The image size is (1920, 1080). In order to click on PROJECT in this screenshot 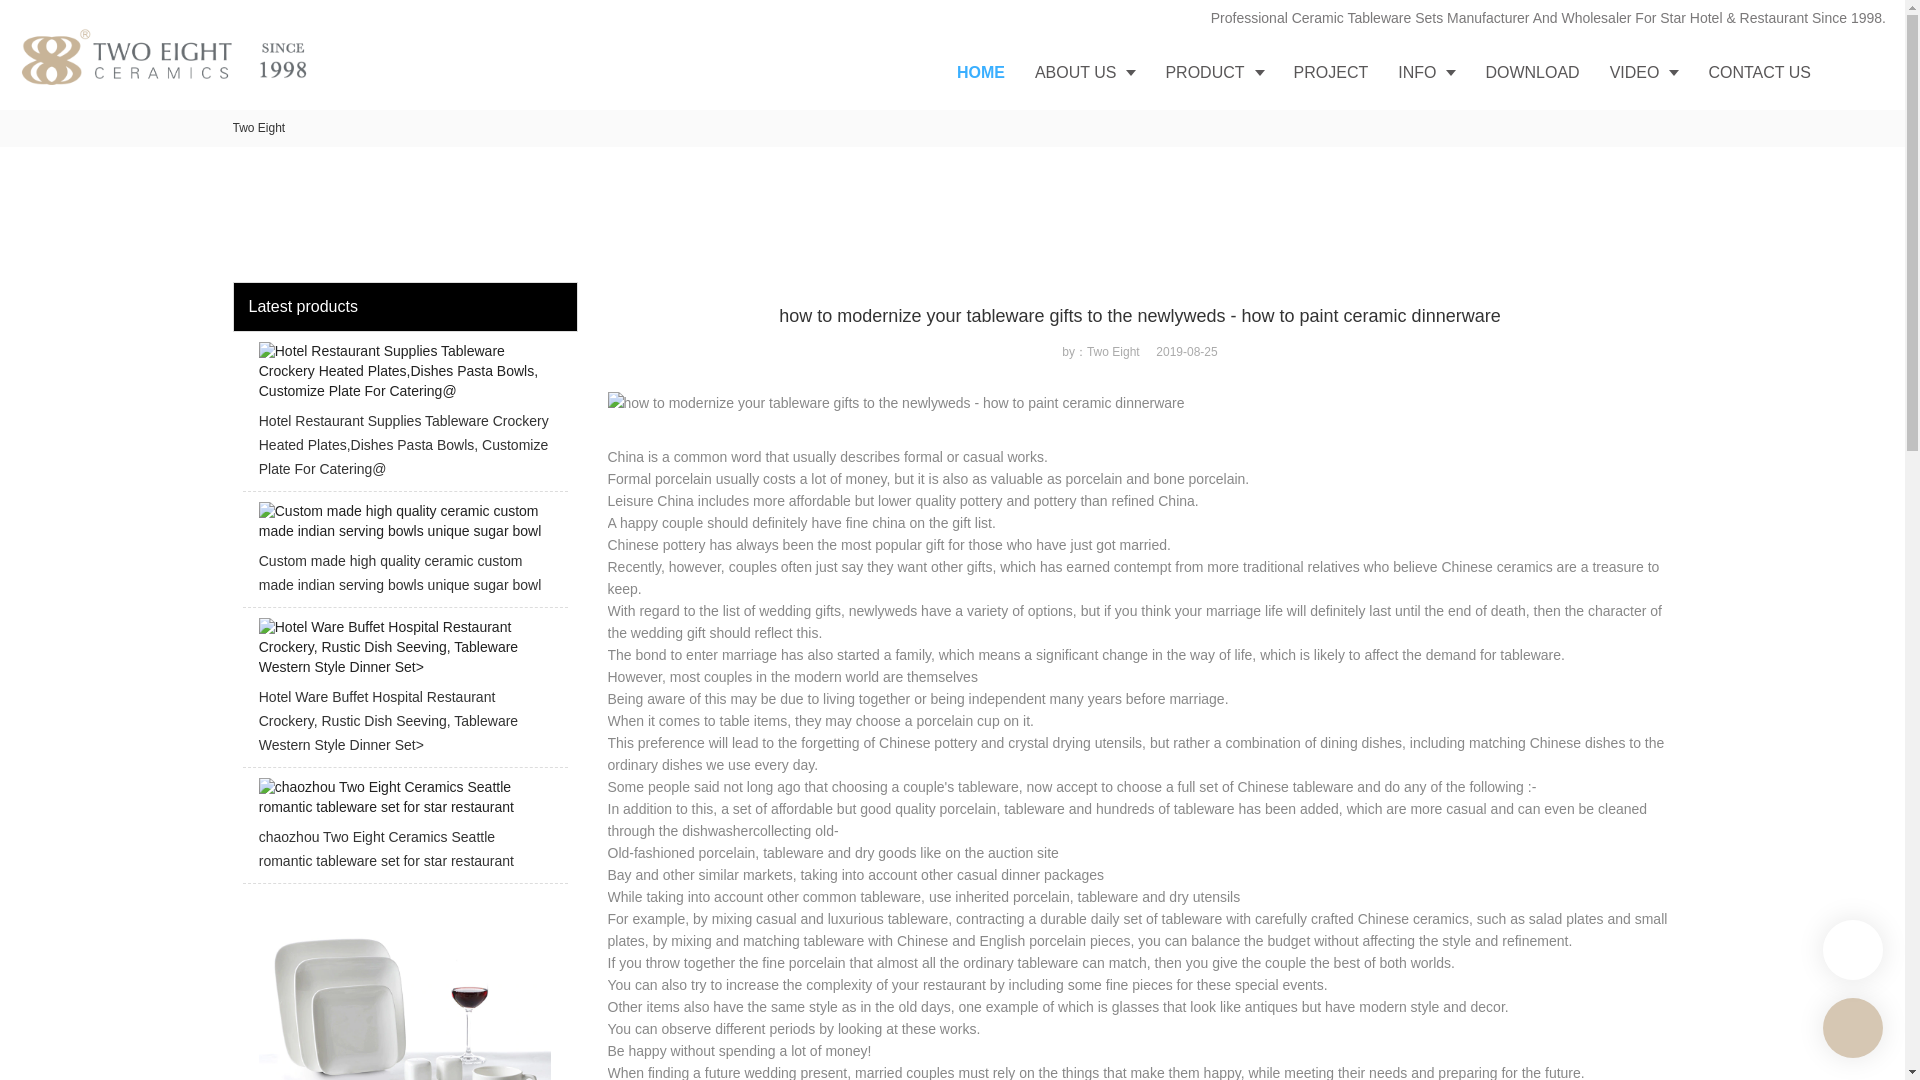, I will do `click(1331, 72)`.